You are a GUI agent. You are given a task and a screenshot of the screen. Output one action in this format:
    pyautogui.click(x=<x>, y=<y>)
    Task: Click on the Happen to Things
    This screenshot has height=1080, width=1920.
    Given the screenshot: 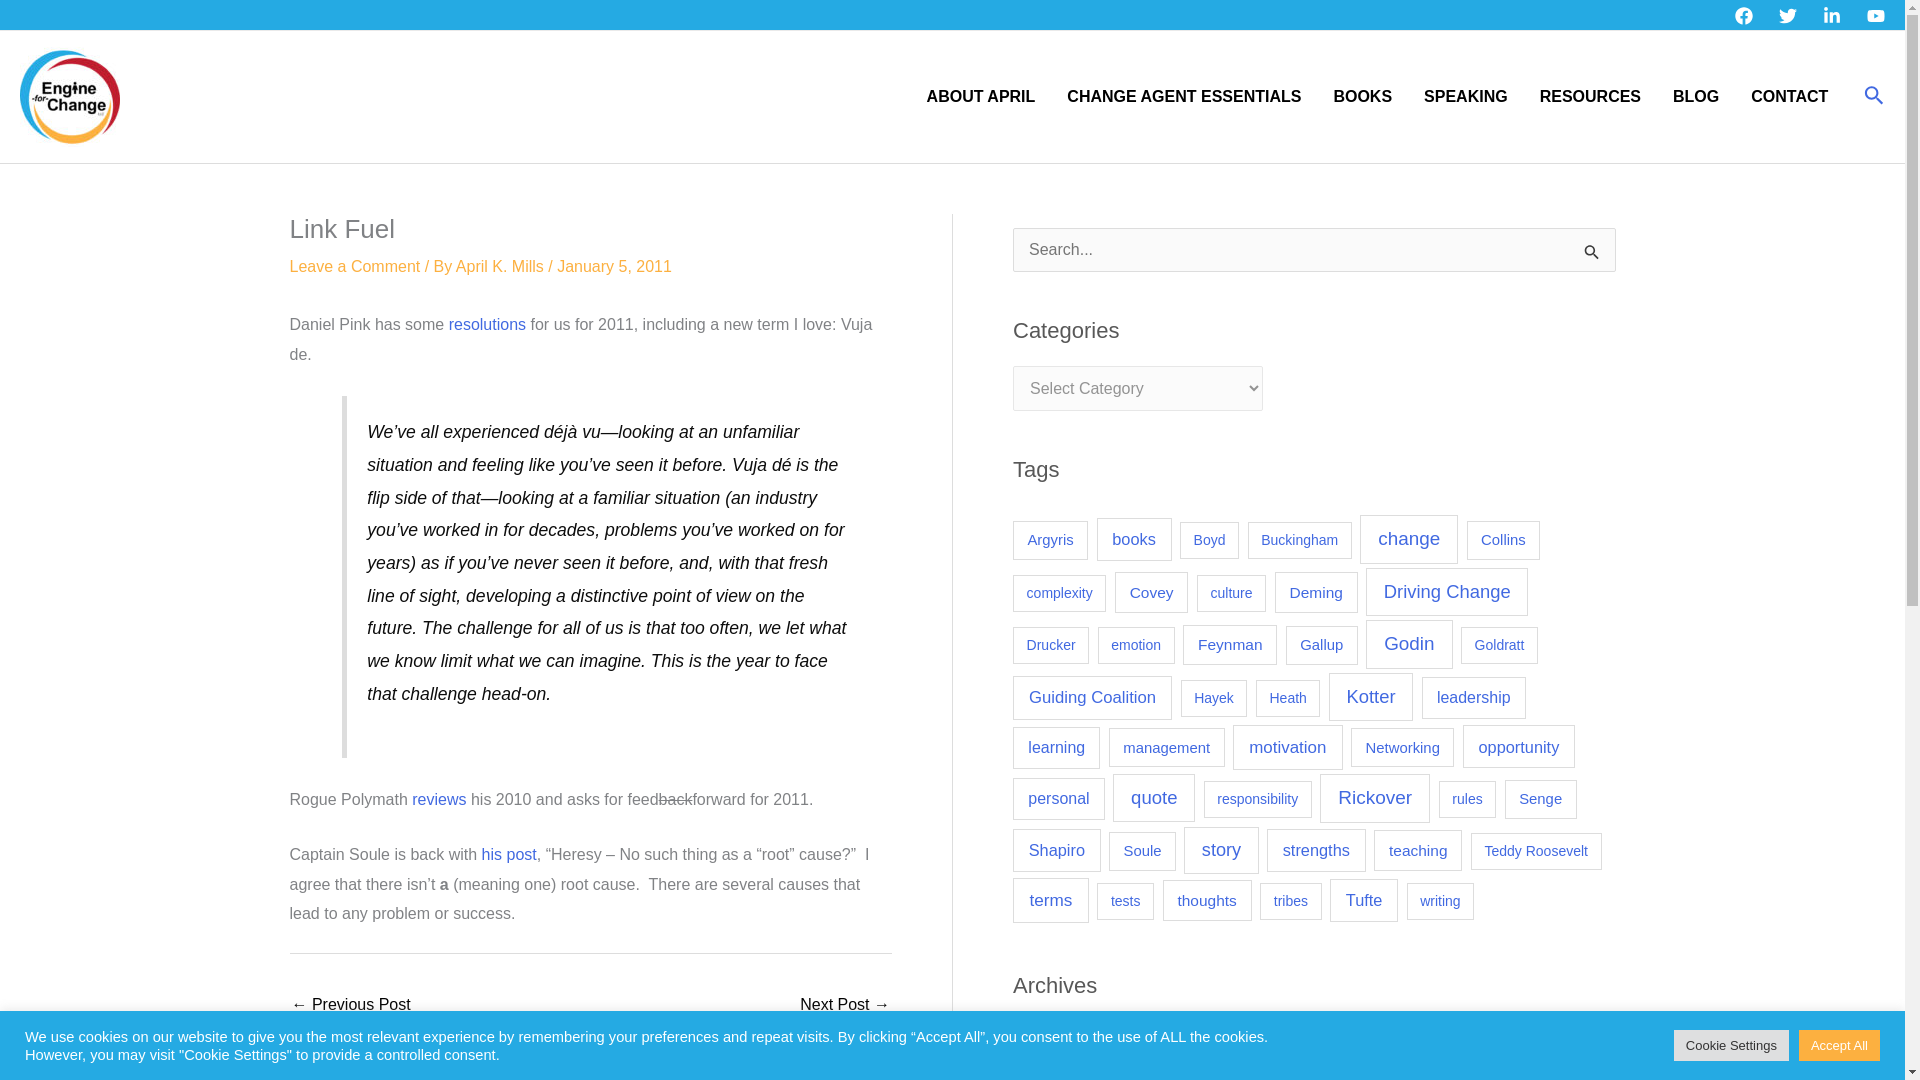 What is the action you would take?
    pyautogui.click(x=845, y=1006)
    